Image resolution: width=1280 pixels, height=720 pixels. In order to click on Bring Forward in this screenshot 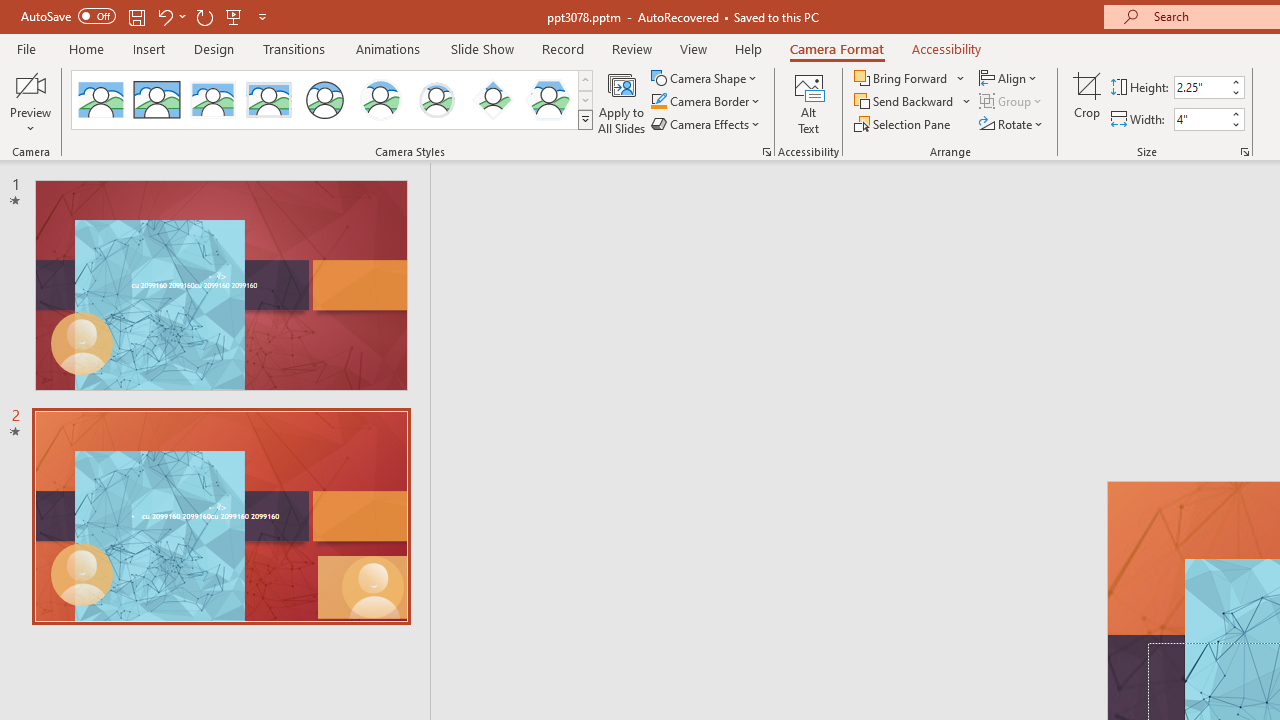, I will do `click(902, 78)`.